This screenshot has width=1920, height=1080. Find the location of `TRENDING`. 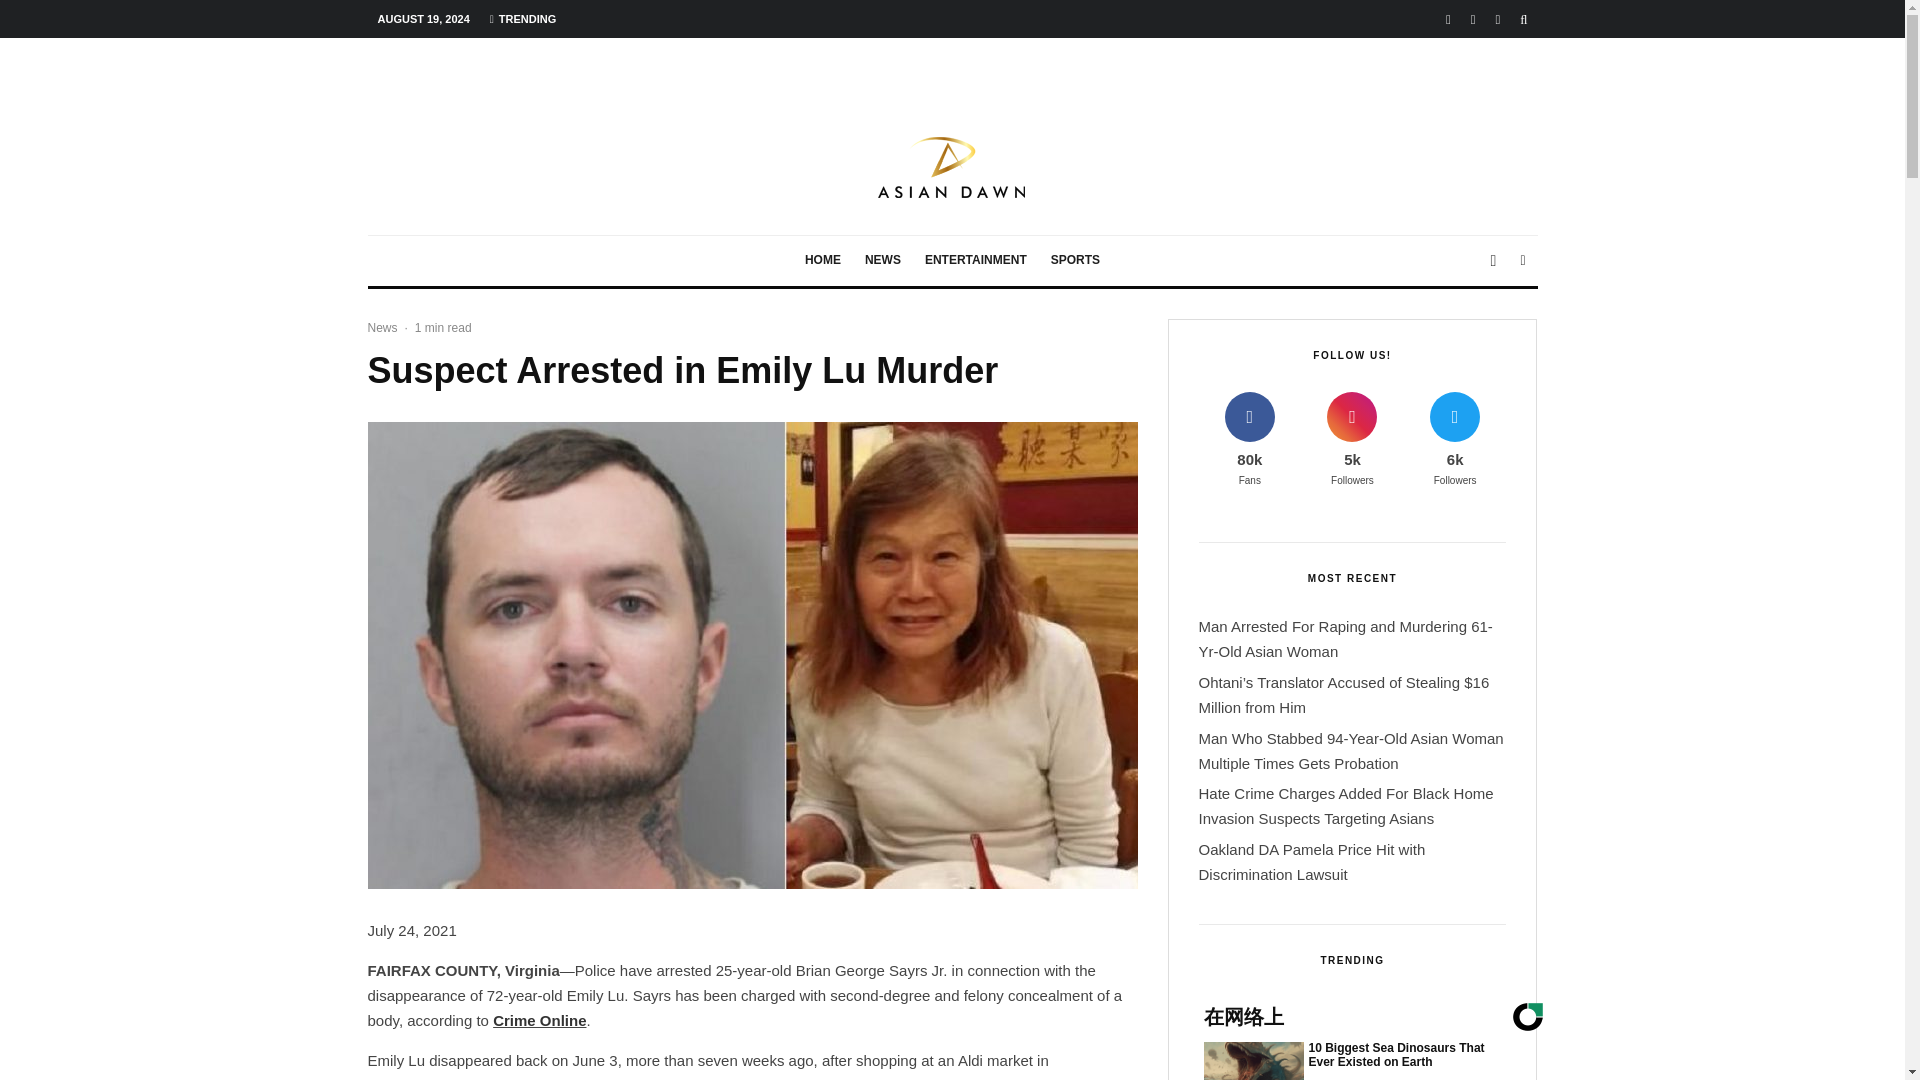

TRENDING is located at coordinates (523, 18).